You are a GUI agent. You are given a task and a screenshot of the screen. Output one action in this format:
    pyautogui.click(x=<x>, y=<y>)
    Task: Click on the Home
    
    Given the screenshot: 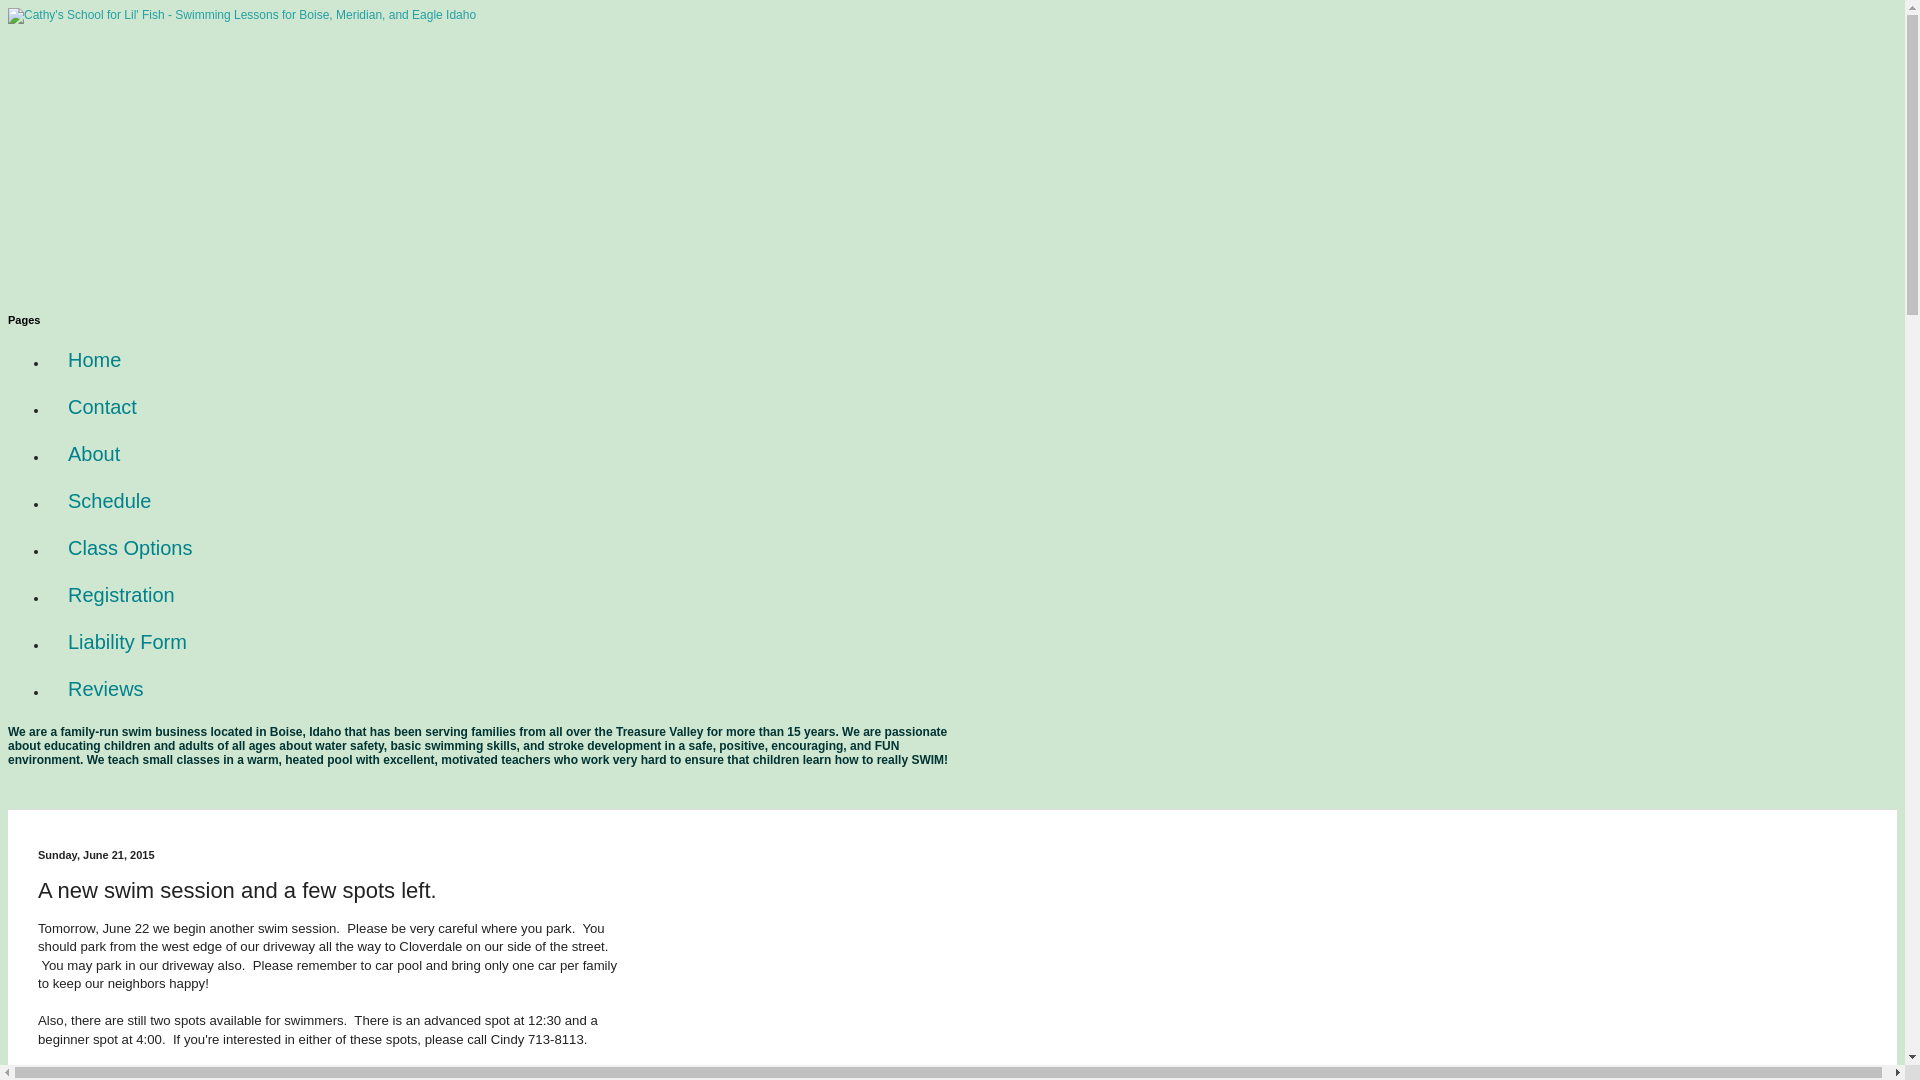 What is the action you would take?
    pyautogui.click(x=94, y=360)
    